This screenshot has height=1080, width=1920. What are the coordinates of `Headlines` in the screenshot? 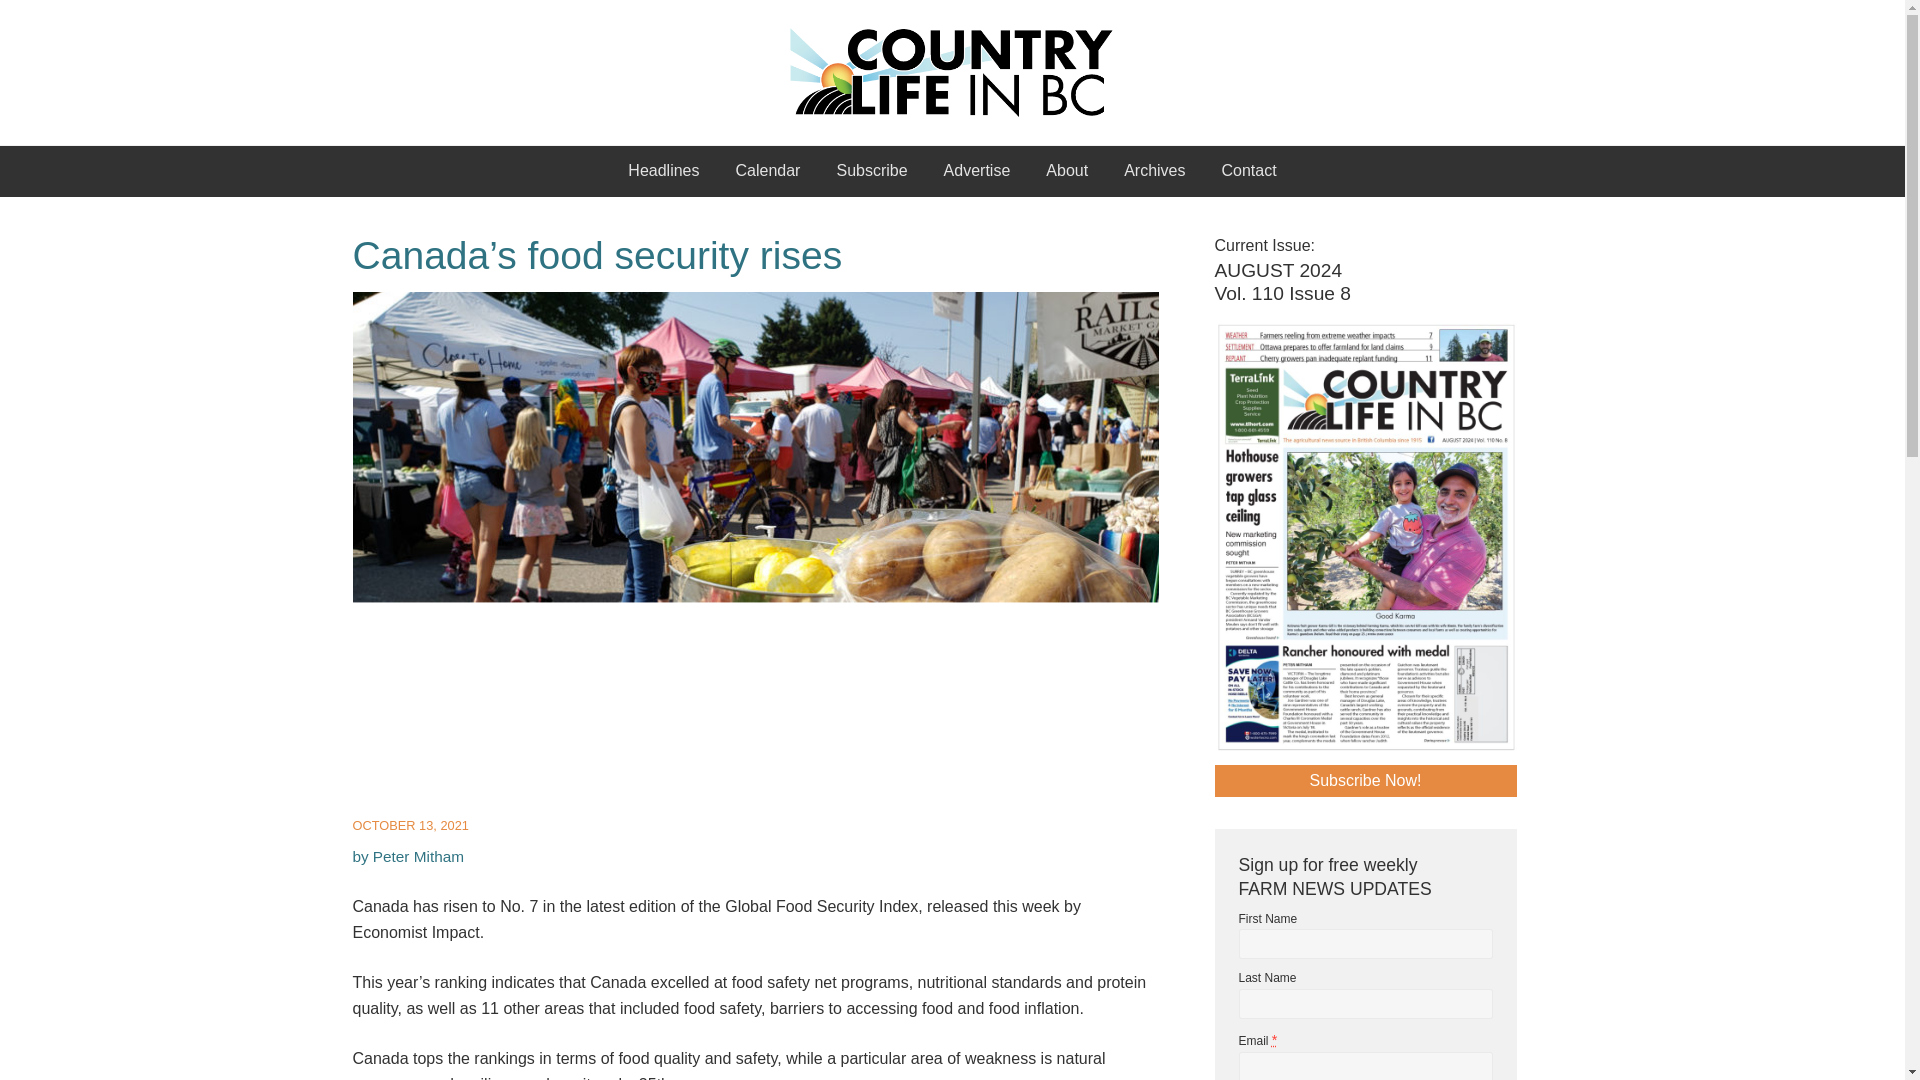 It's located at (663, 170).